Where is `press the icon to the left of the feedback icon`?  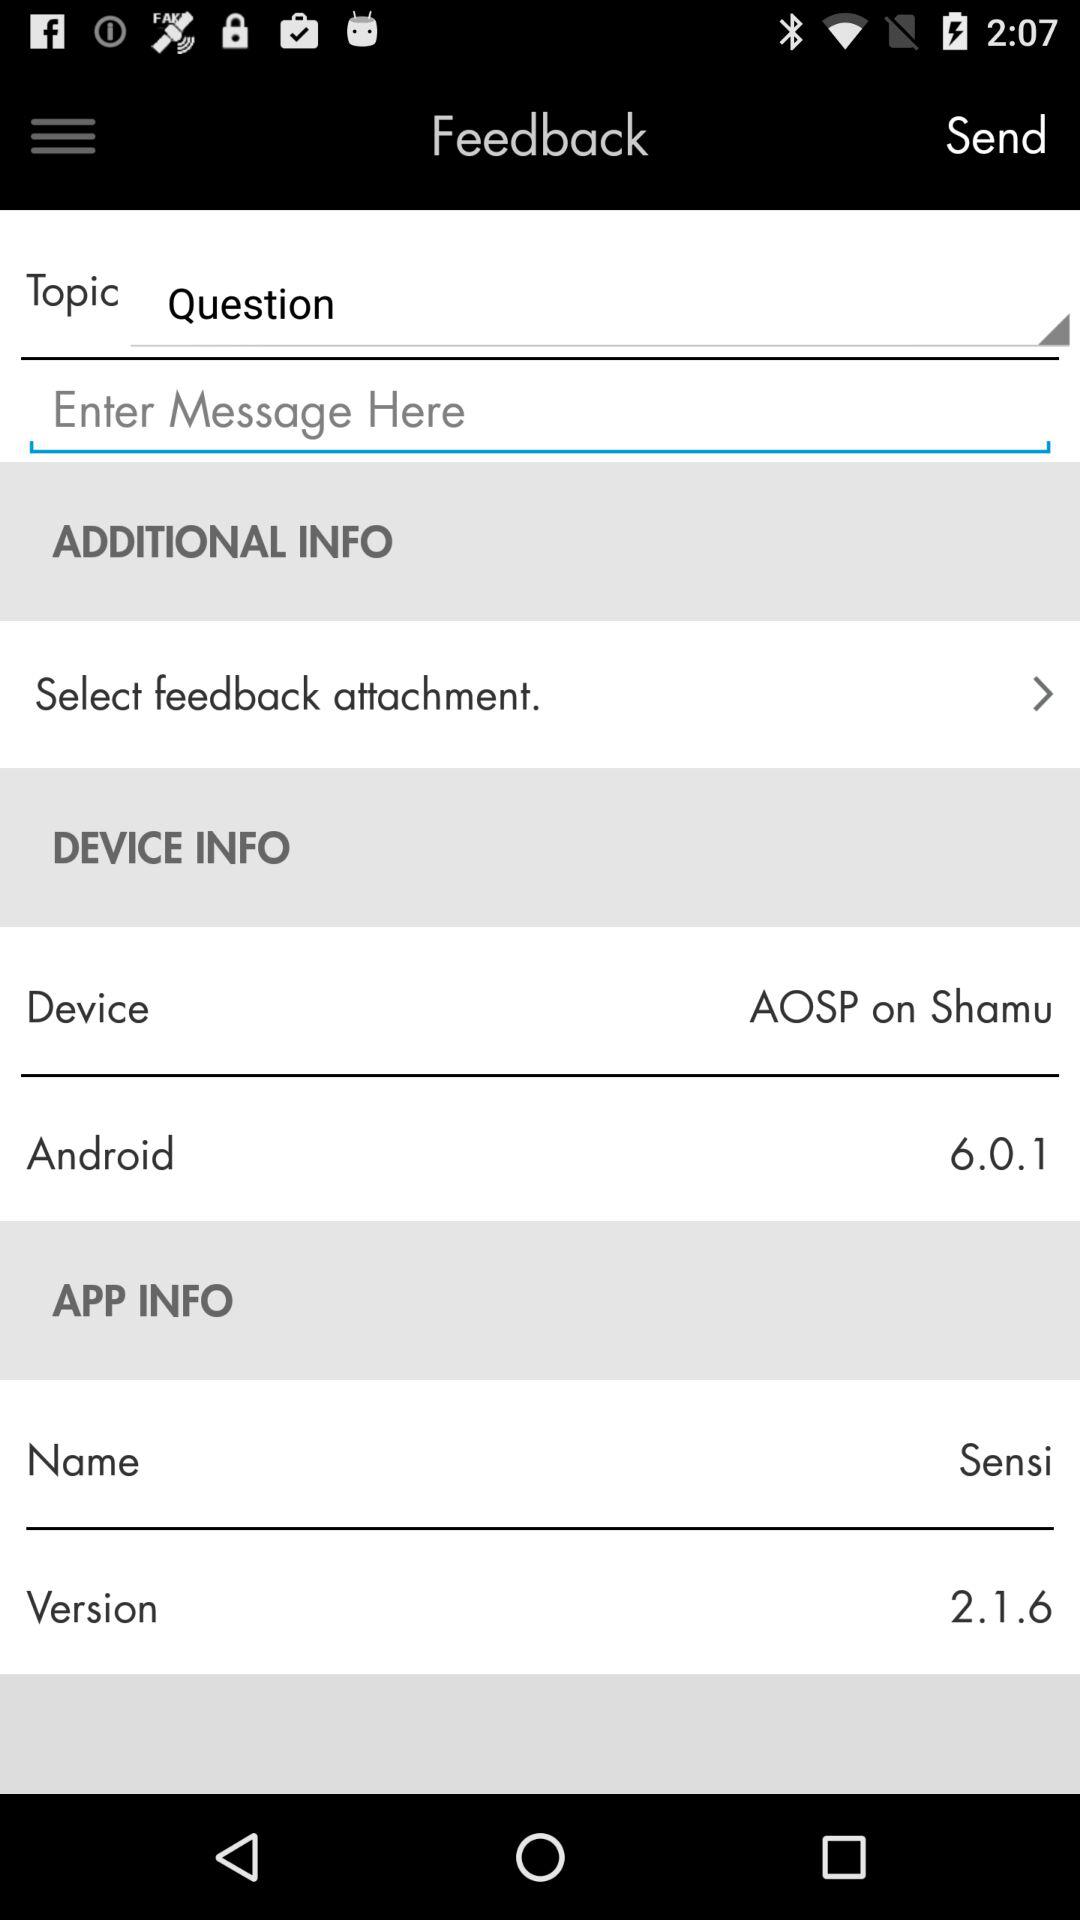 press the icon to the left of the feedback icon is located at coordinates (63, 136).